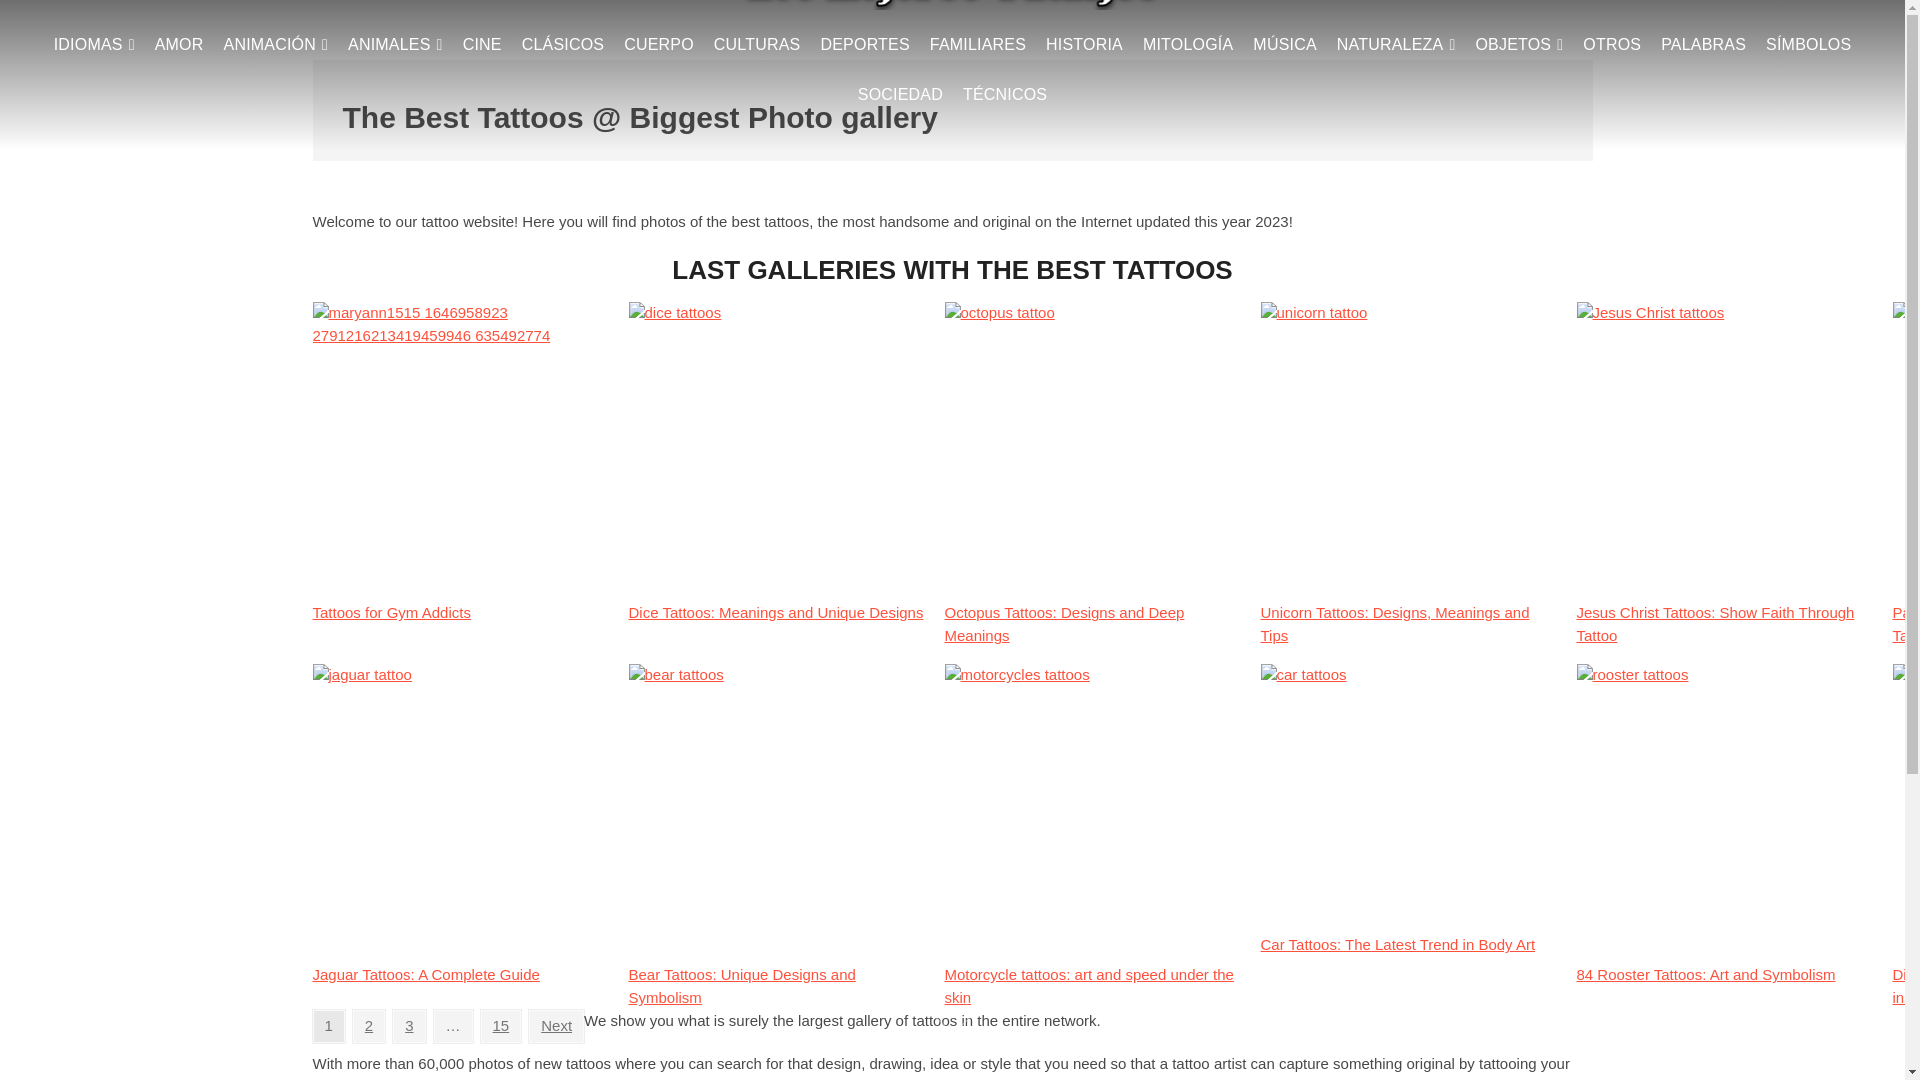 This screenshot has width=1920, height=1080. What do you see at coordinates (1094, 452) in the screenshot?
I see `Octopus Tattoos: Designs and Deep Meanings 3` at bounding box center [1094, 452].